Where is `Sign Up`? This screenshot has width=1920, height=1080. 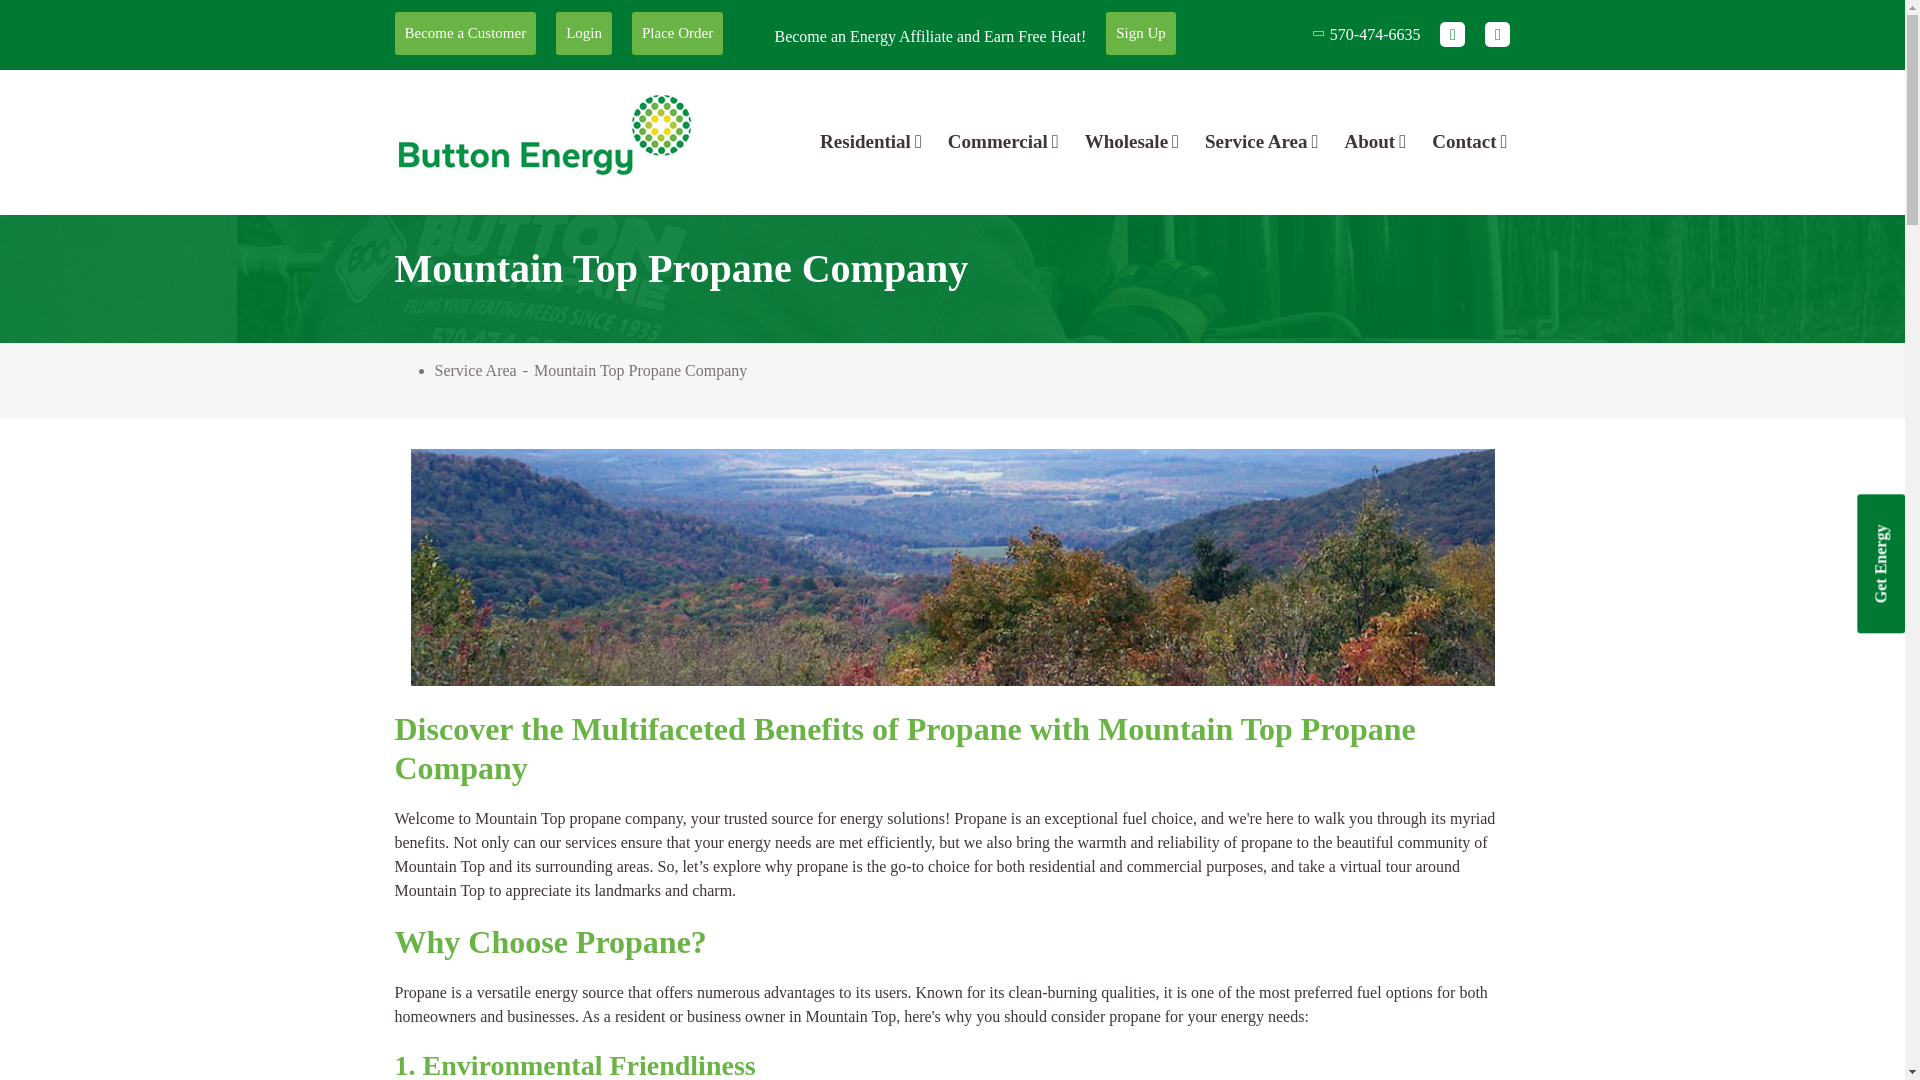
Sign Up is located at coordinates (1140, 33).